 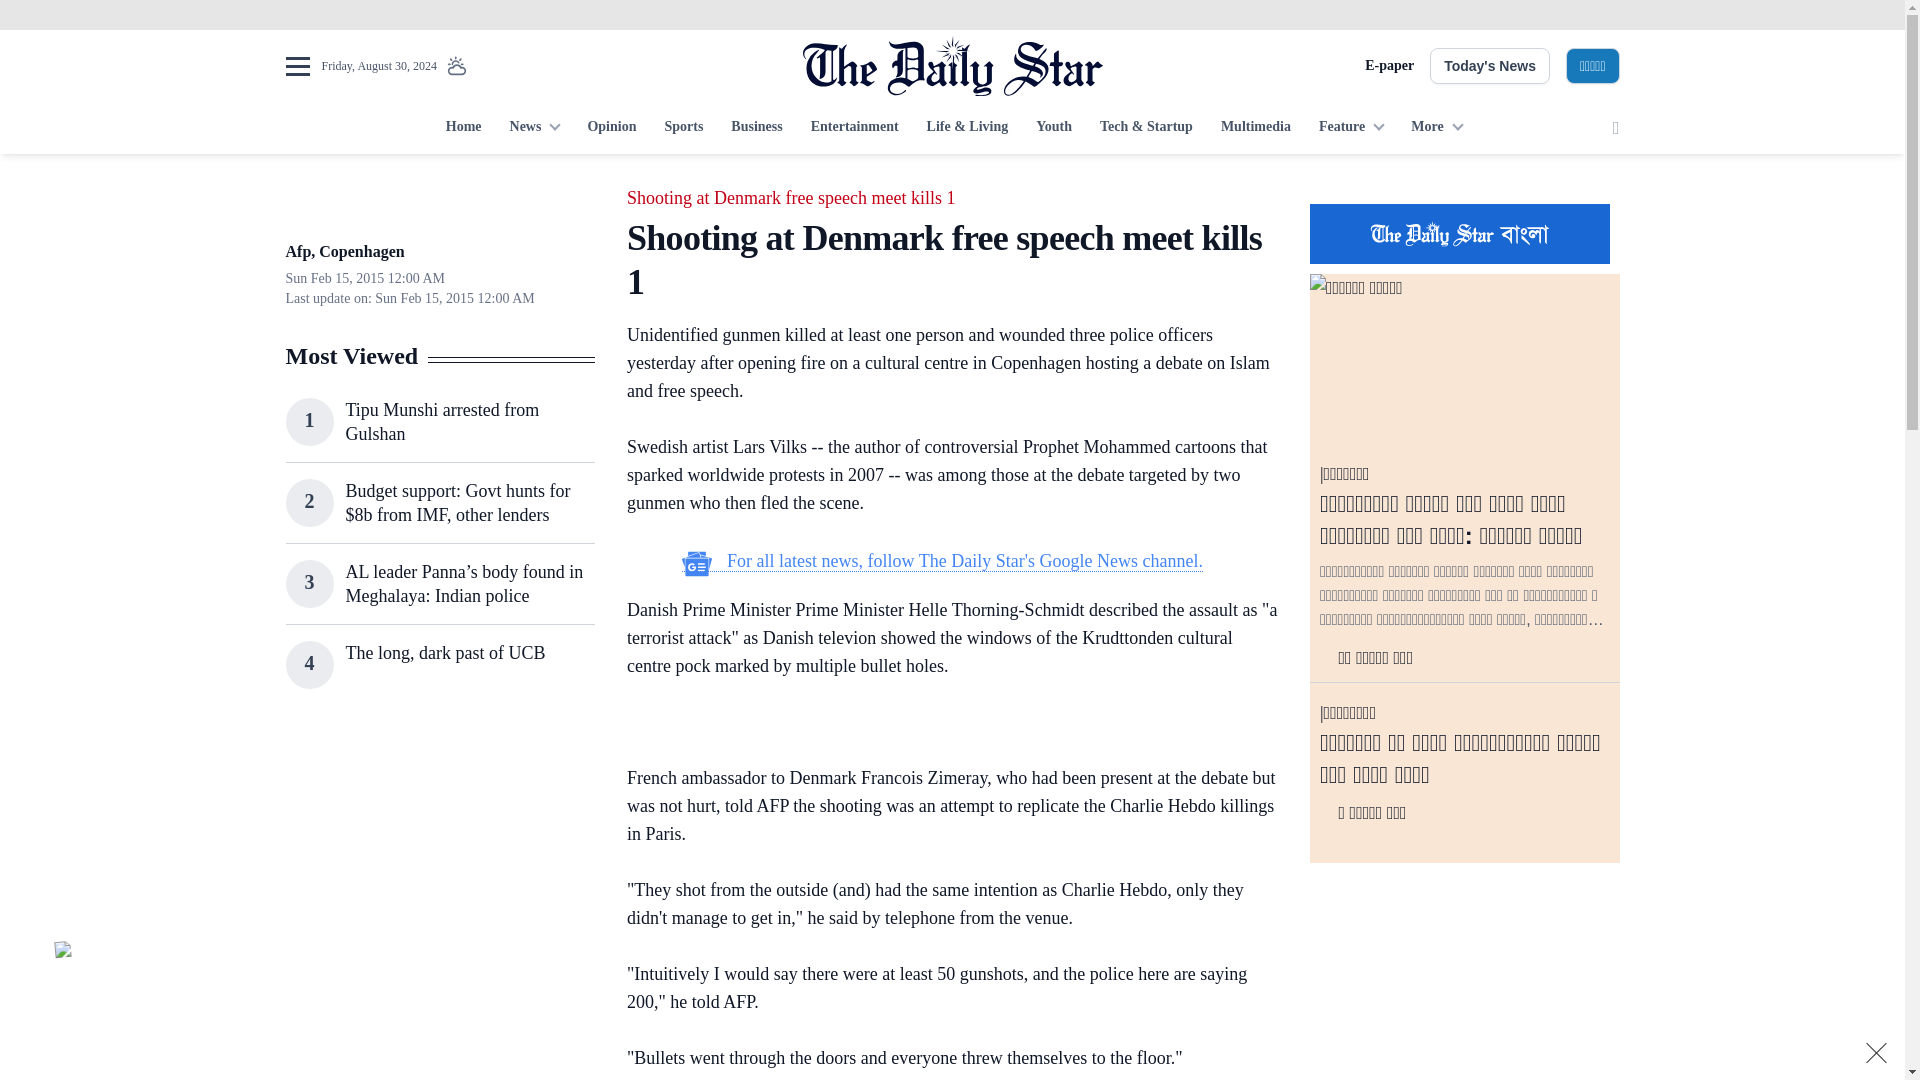 What do you see at coordinates (756, 128) in the screenshot?
I see `Business` at bounding box center [756, 128].